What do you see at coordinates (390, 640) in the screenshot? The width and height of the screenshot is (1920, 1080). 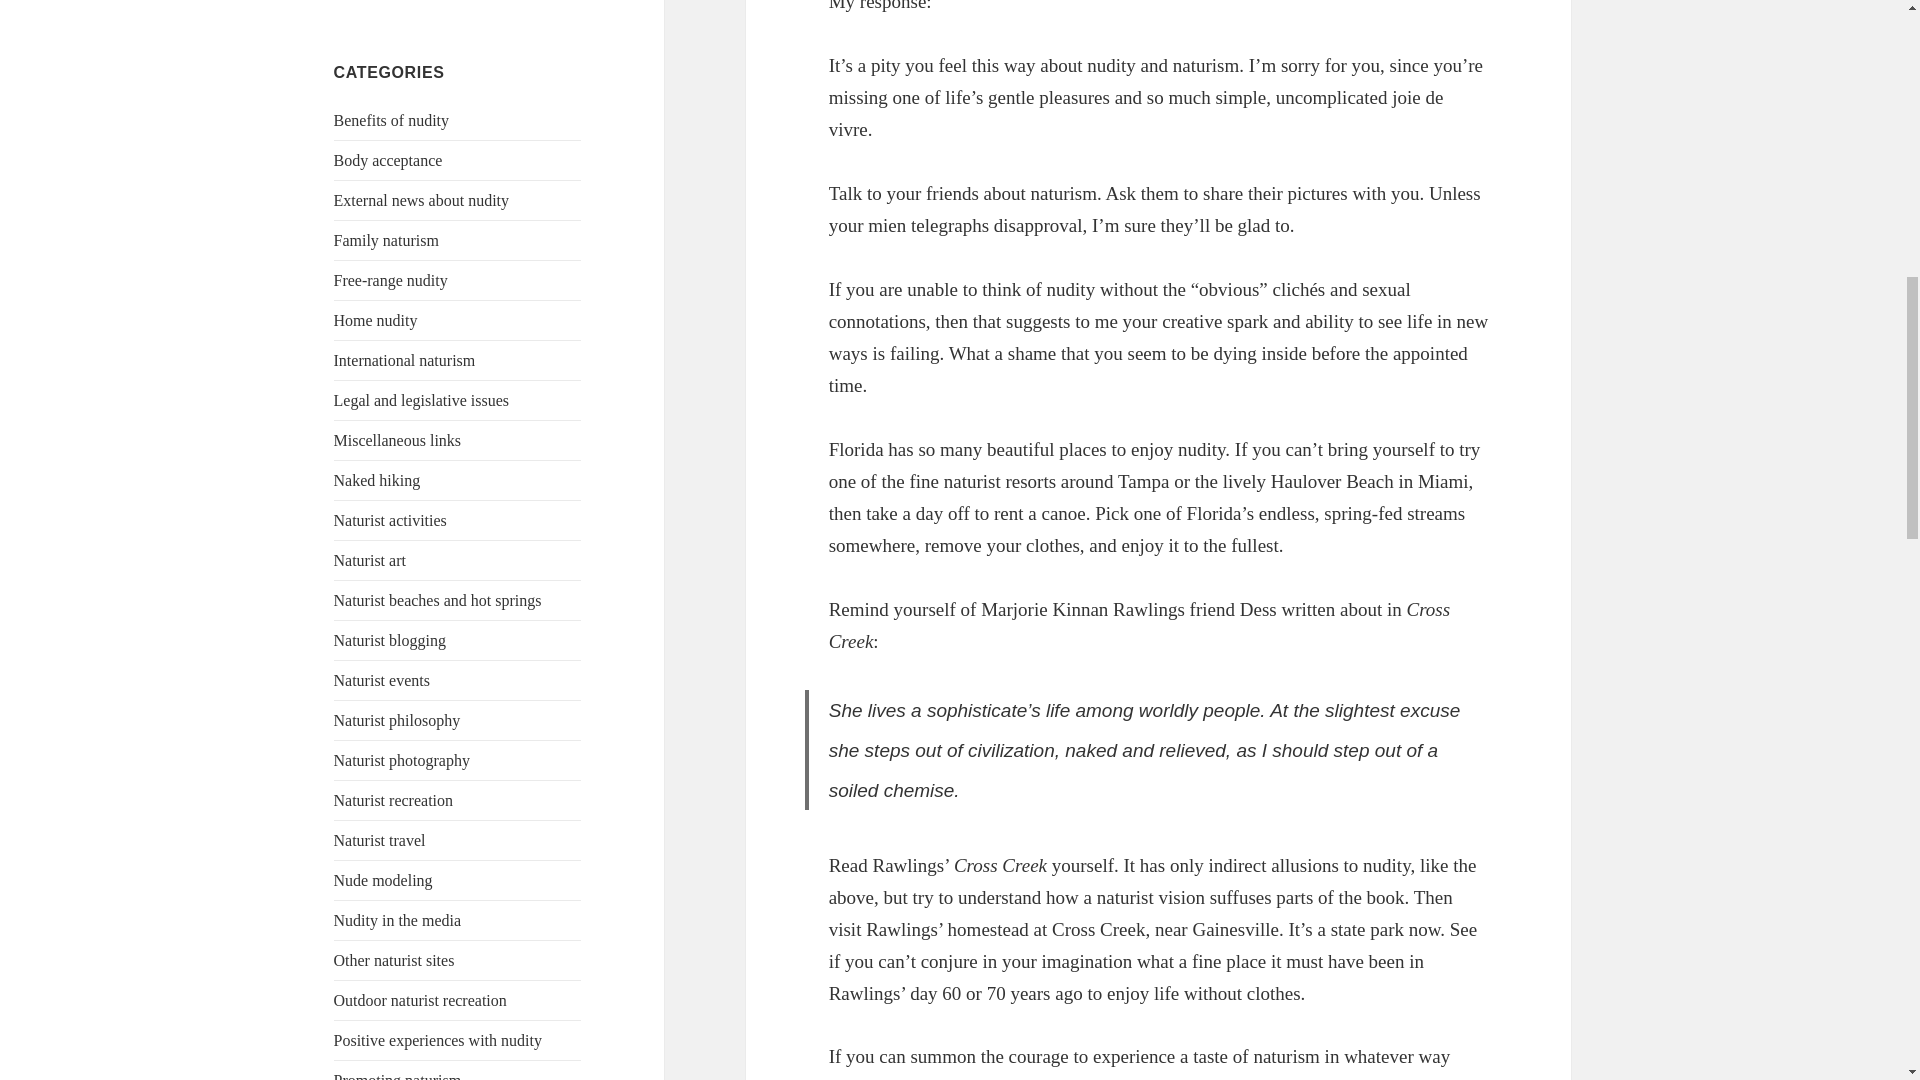 I see `Naturist blogging` at bounding box center [390, 640].